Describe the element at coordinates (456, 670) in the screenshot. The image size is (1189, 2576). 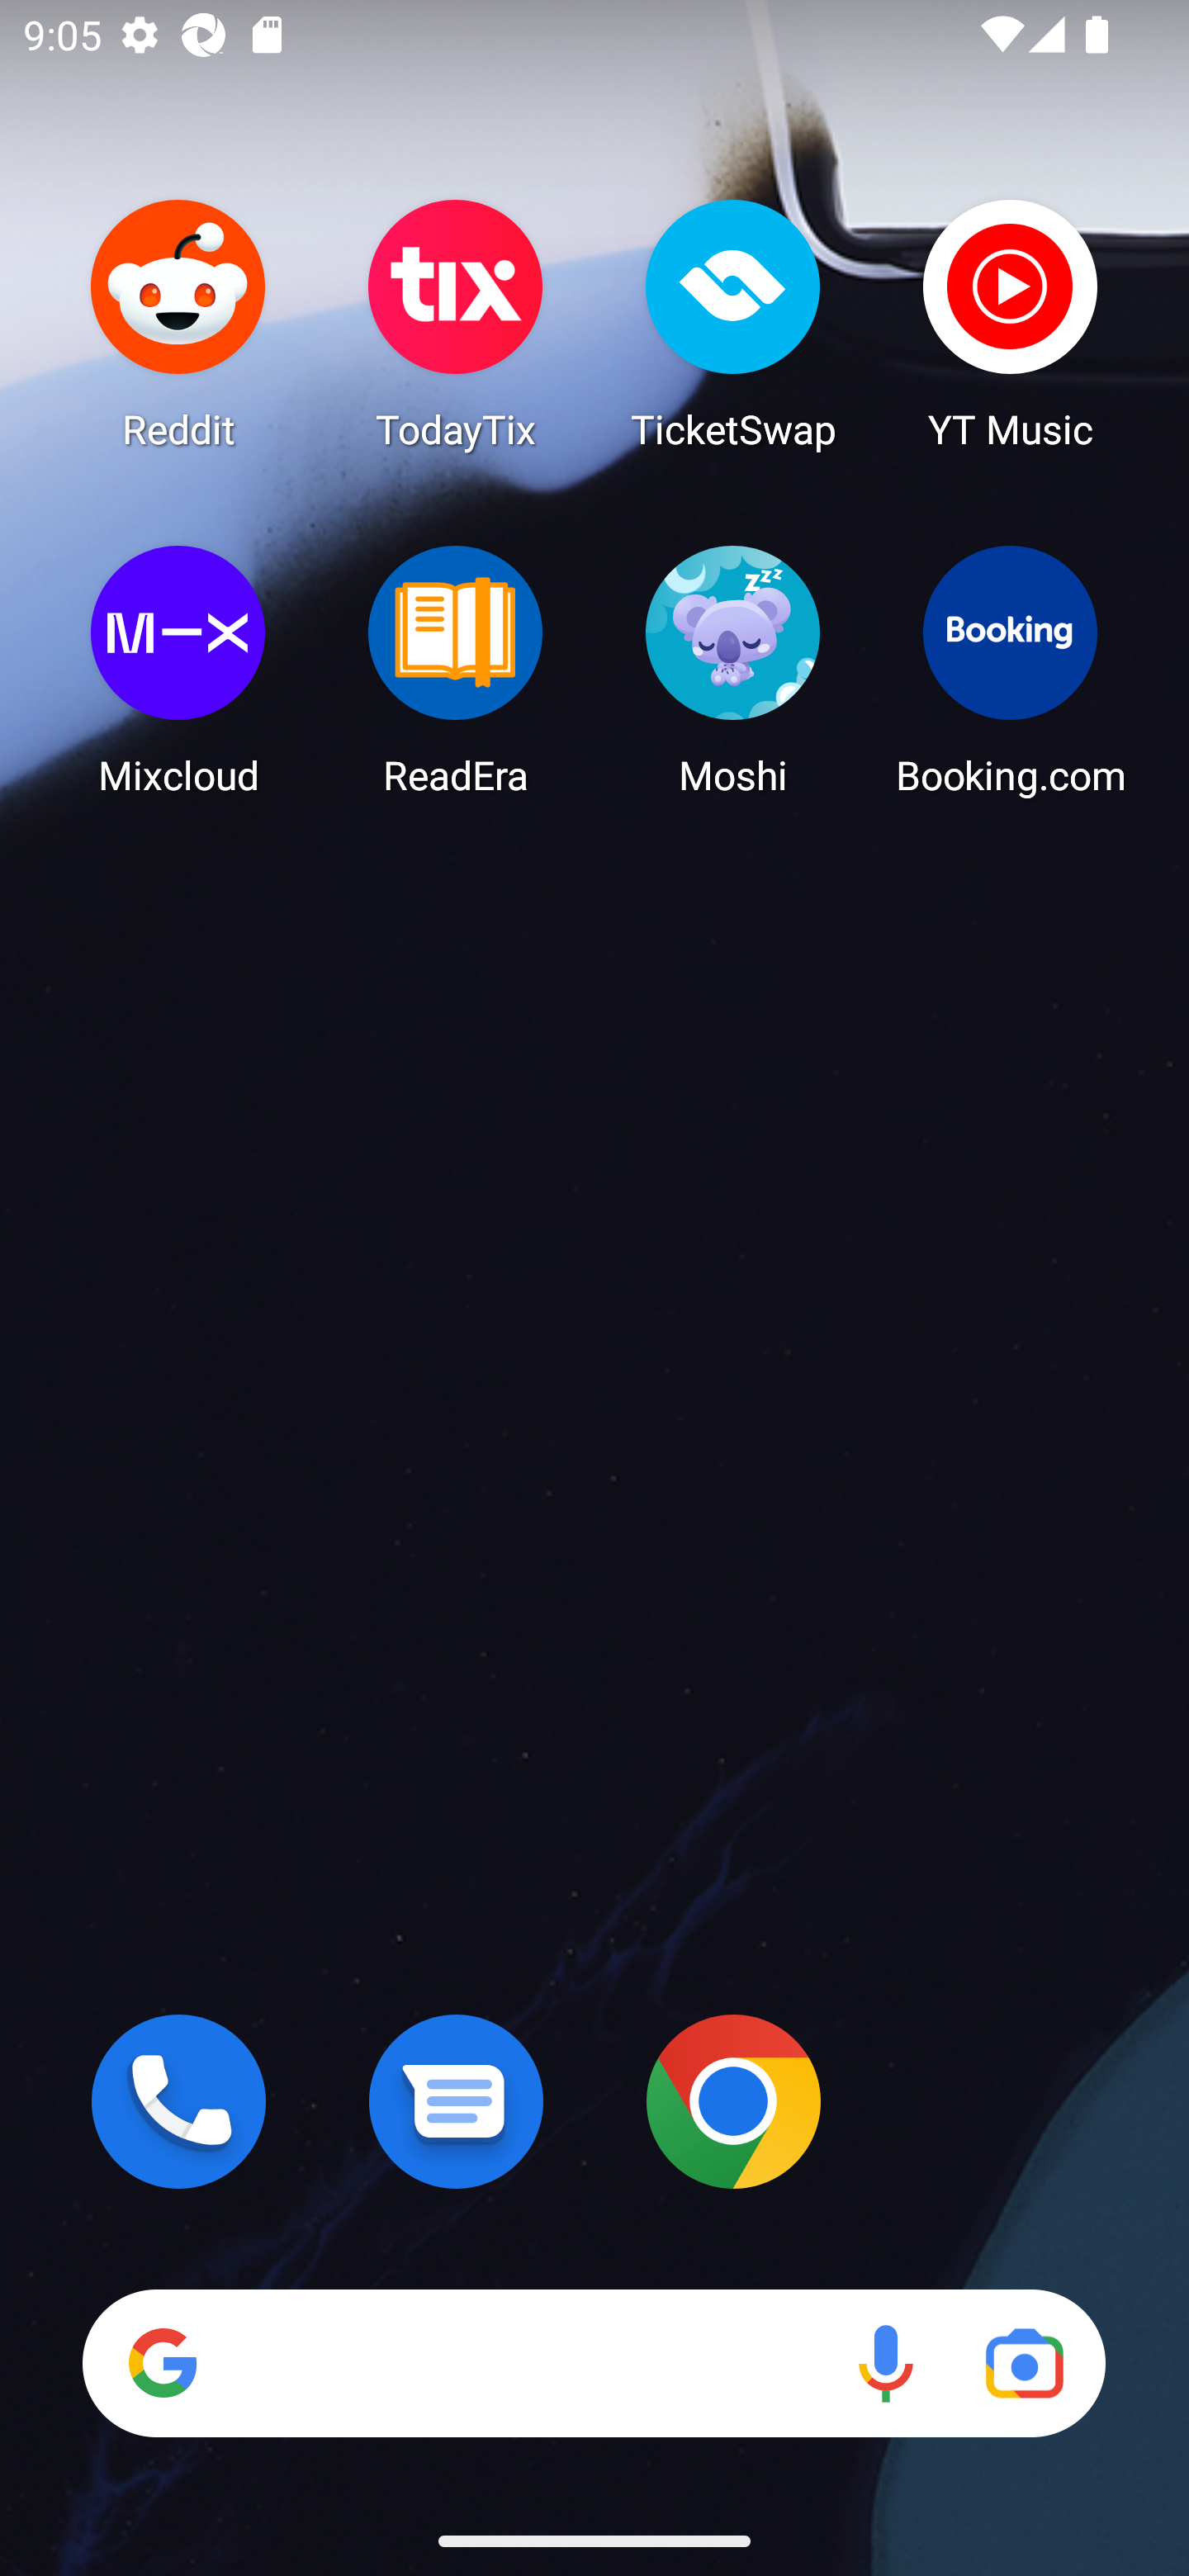
I see `ReadEra` at that location.